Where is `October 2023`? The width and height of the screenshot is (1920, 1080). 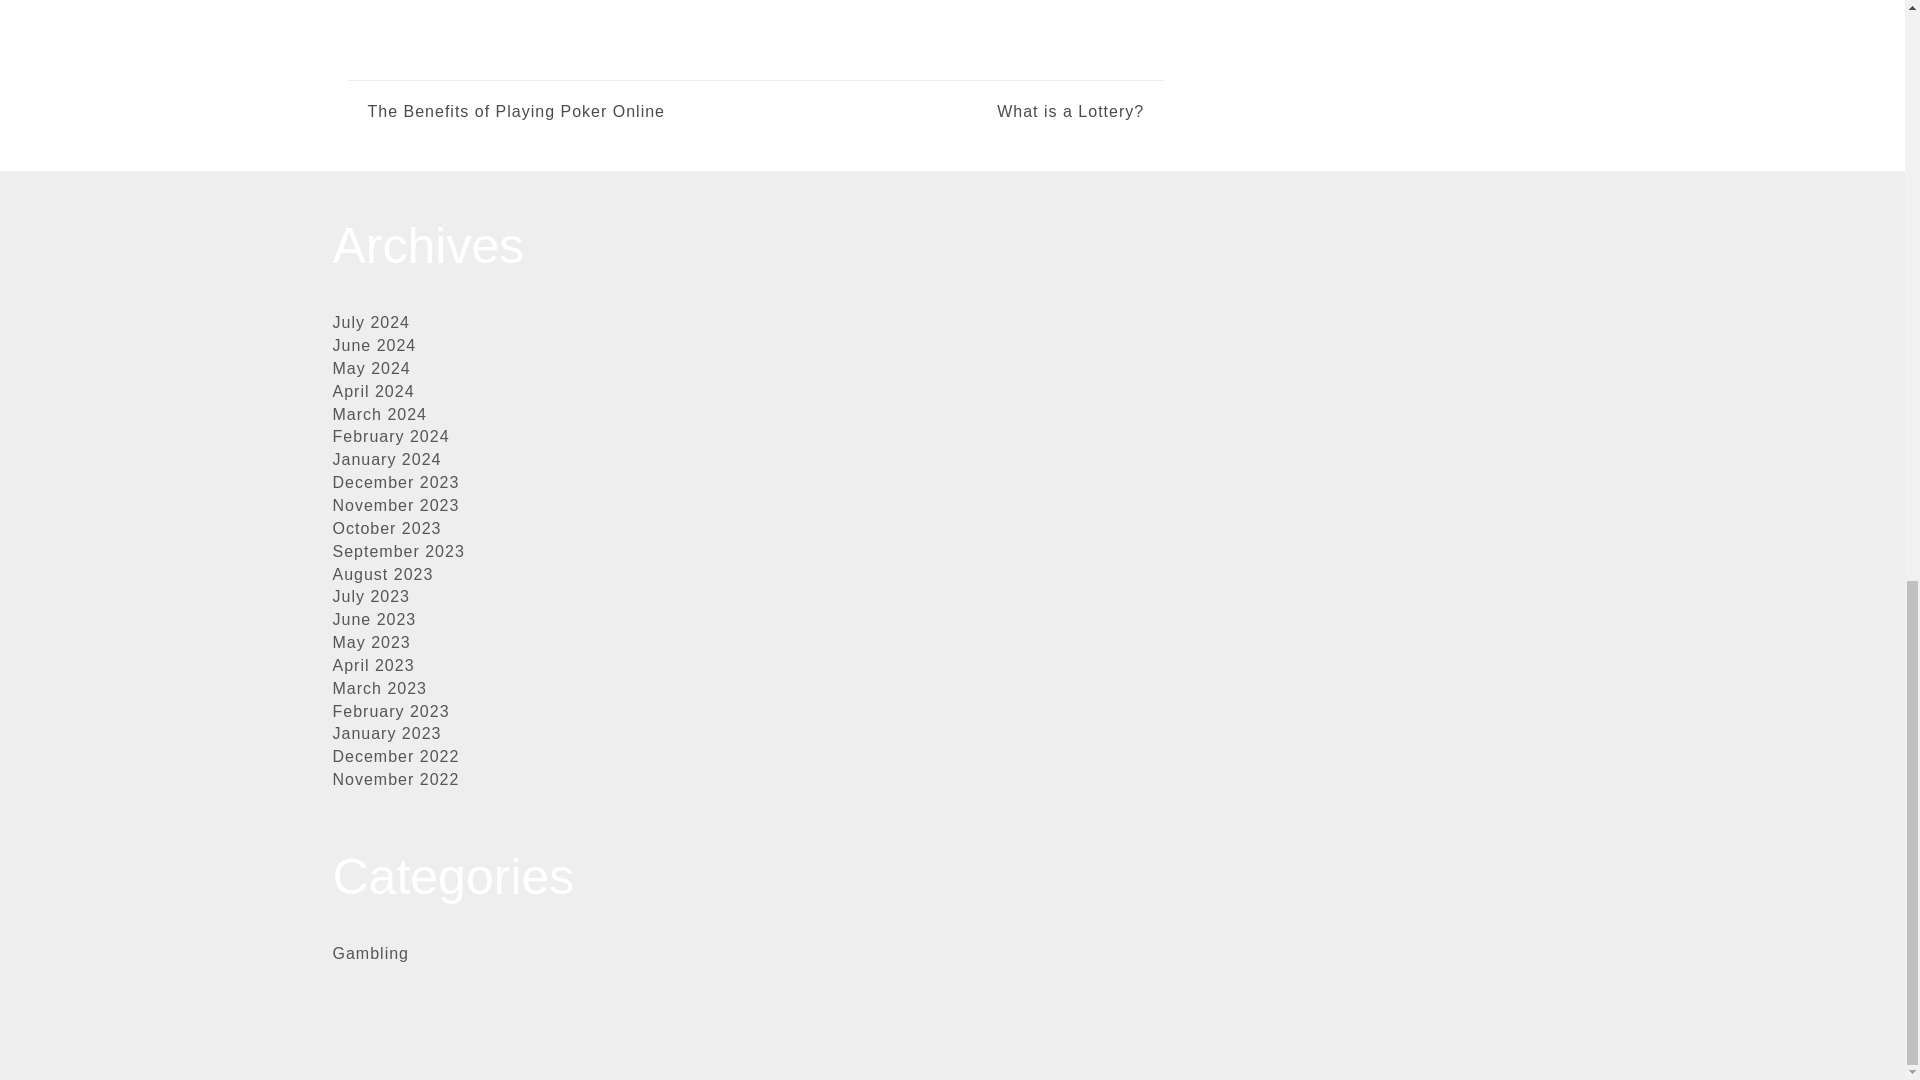 October 2023 is located at coordinates (386, 528).